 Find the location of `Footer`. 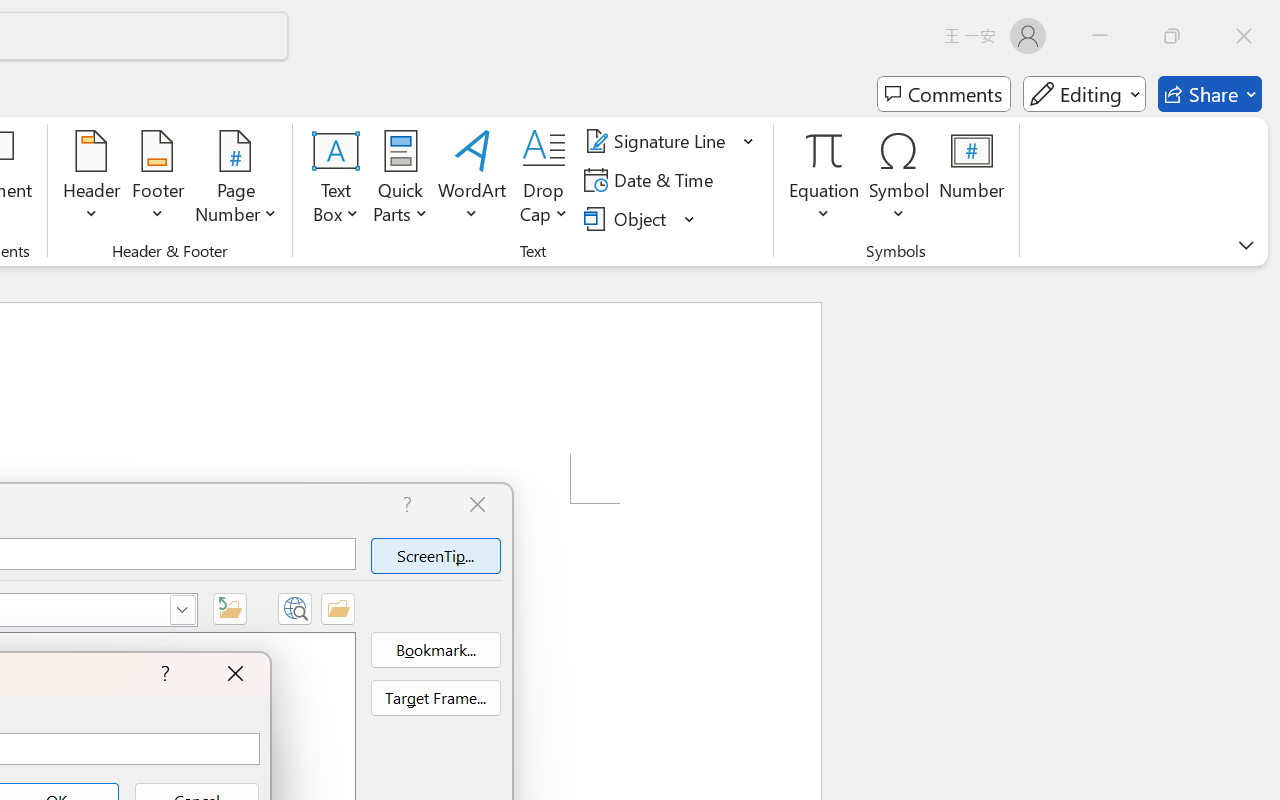

Footer is located at coordinates (158, 180).